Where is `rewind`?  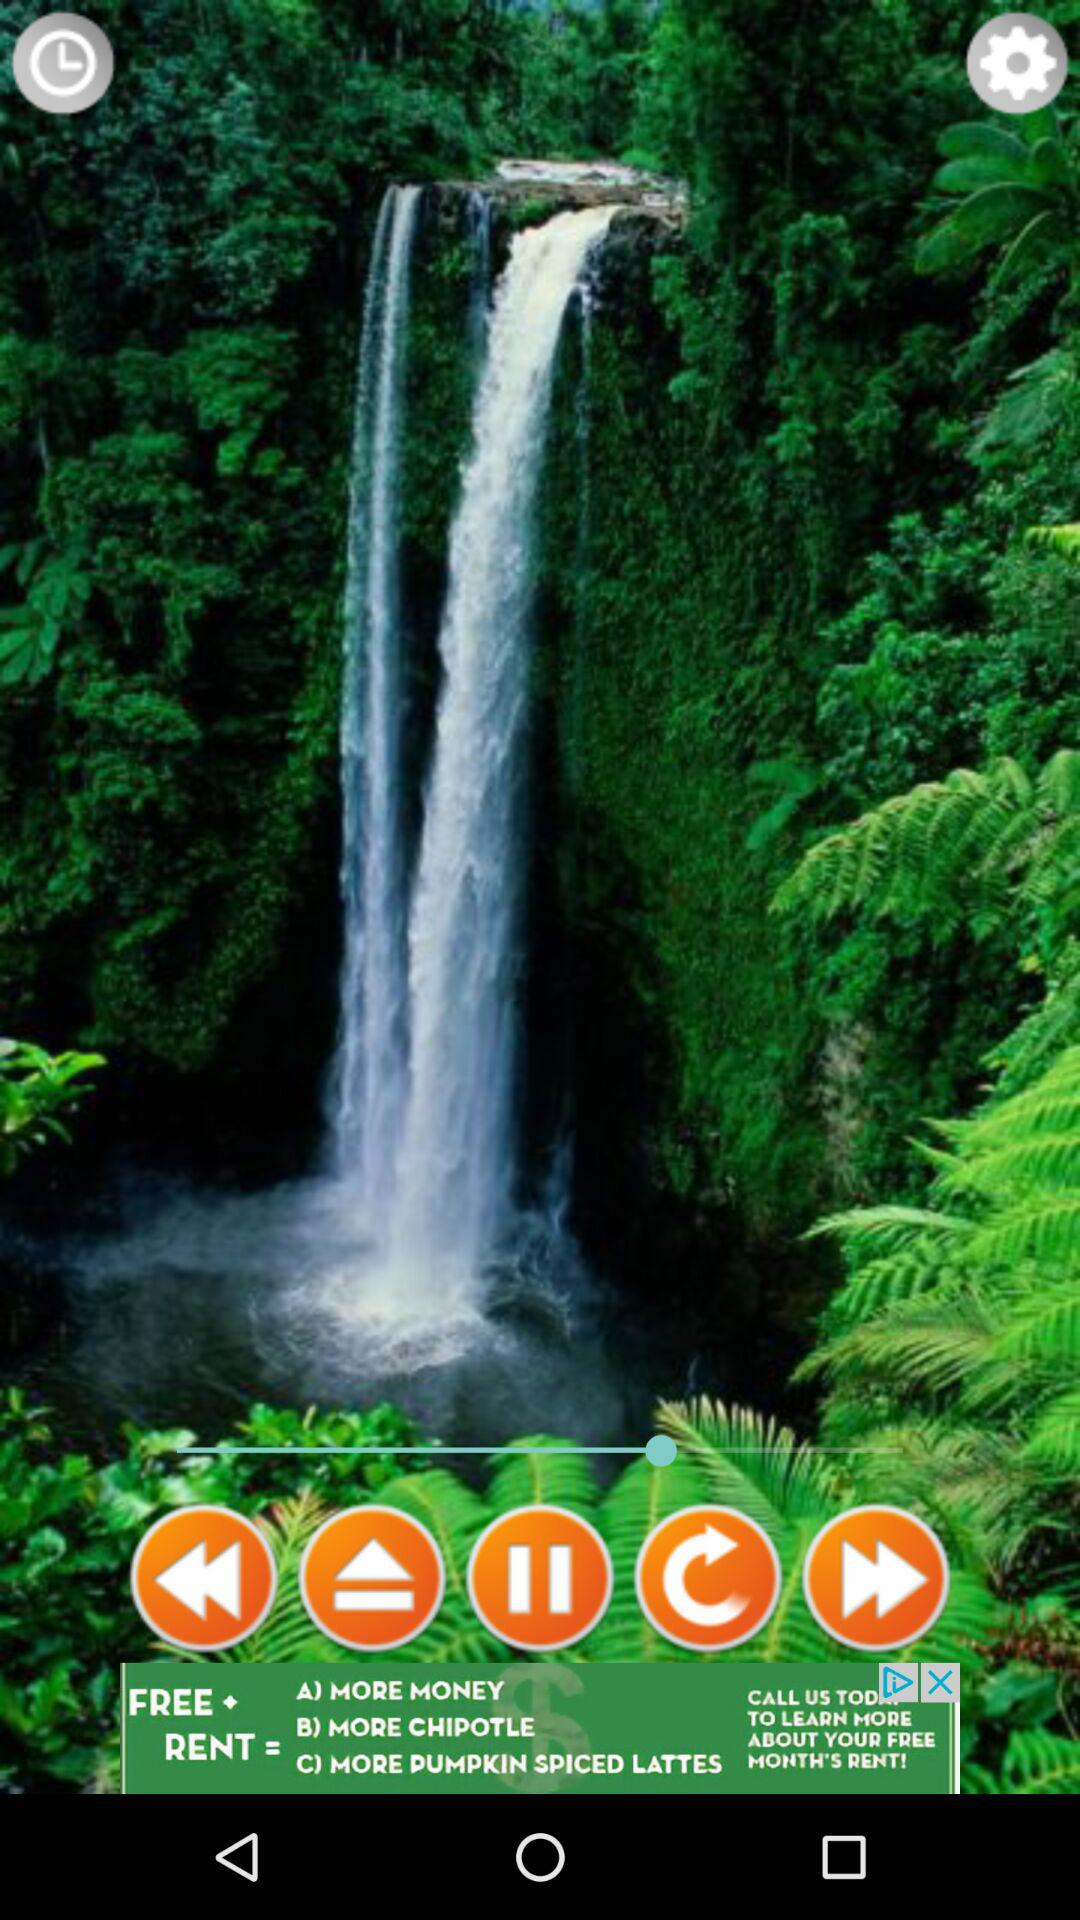
rewind is located at coordinates (204, 1578).